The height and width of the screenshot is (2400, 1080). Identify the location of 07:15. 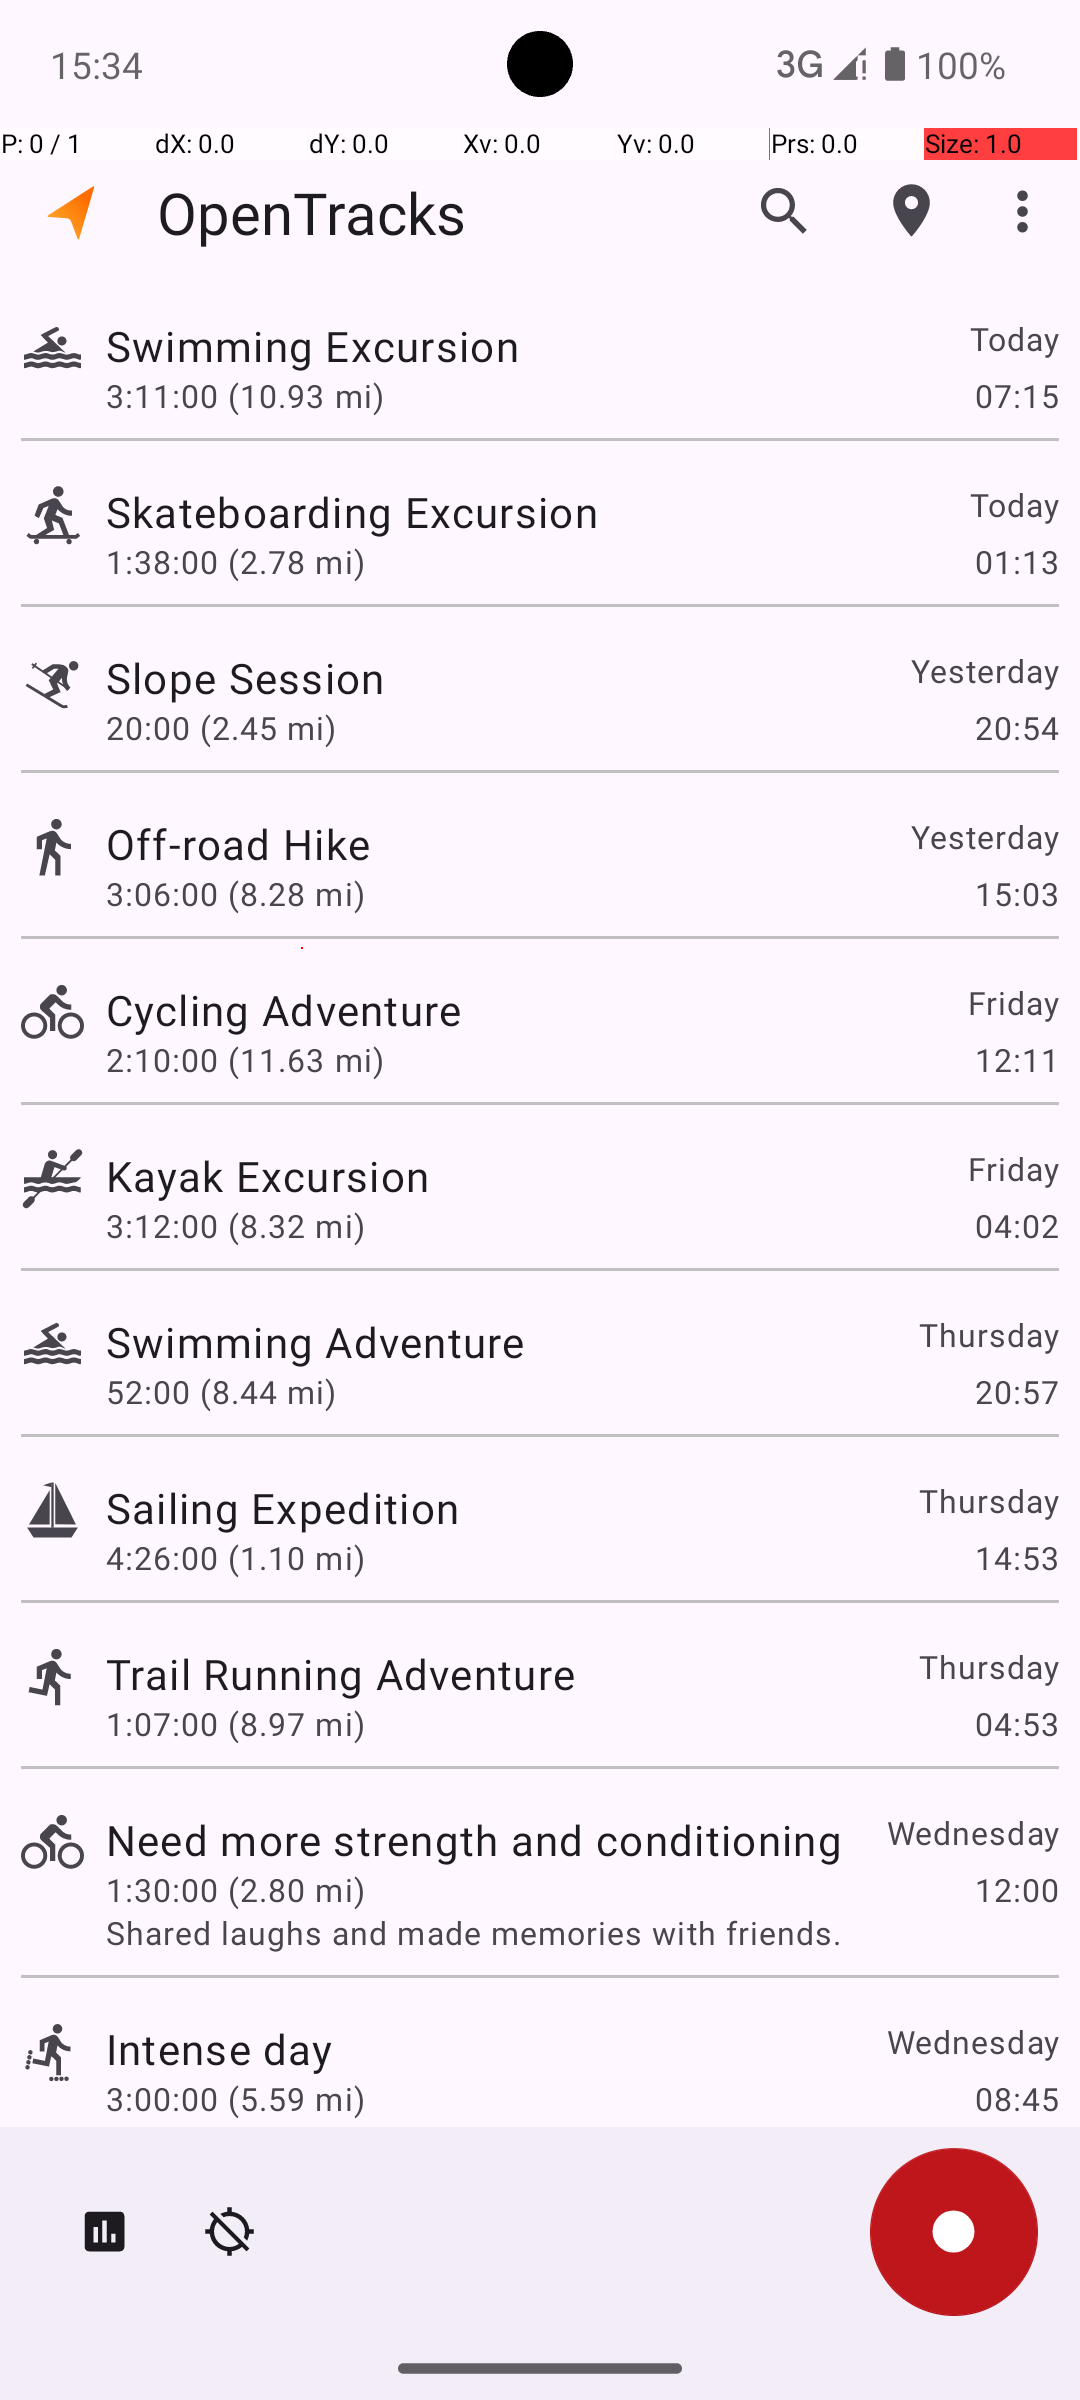
(1016, 395).